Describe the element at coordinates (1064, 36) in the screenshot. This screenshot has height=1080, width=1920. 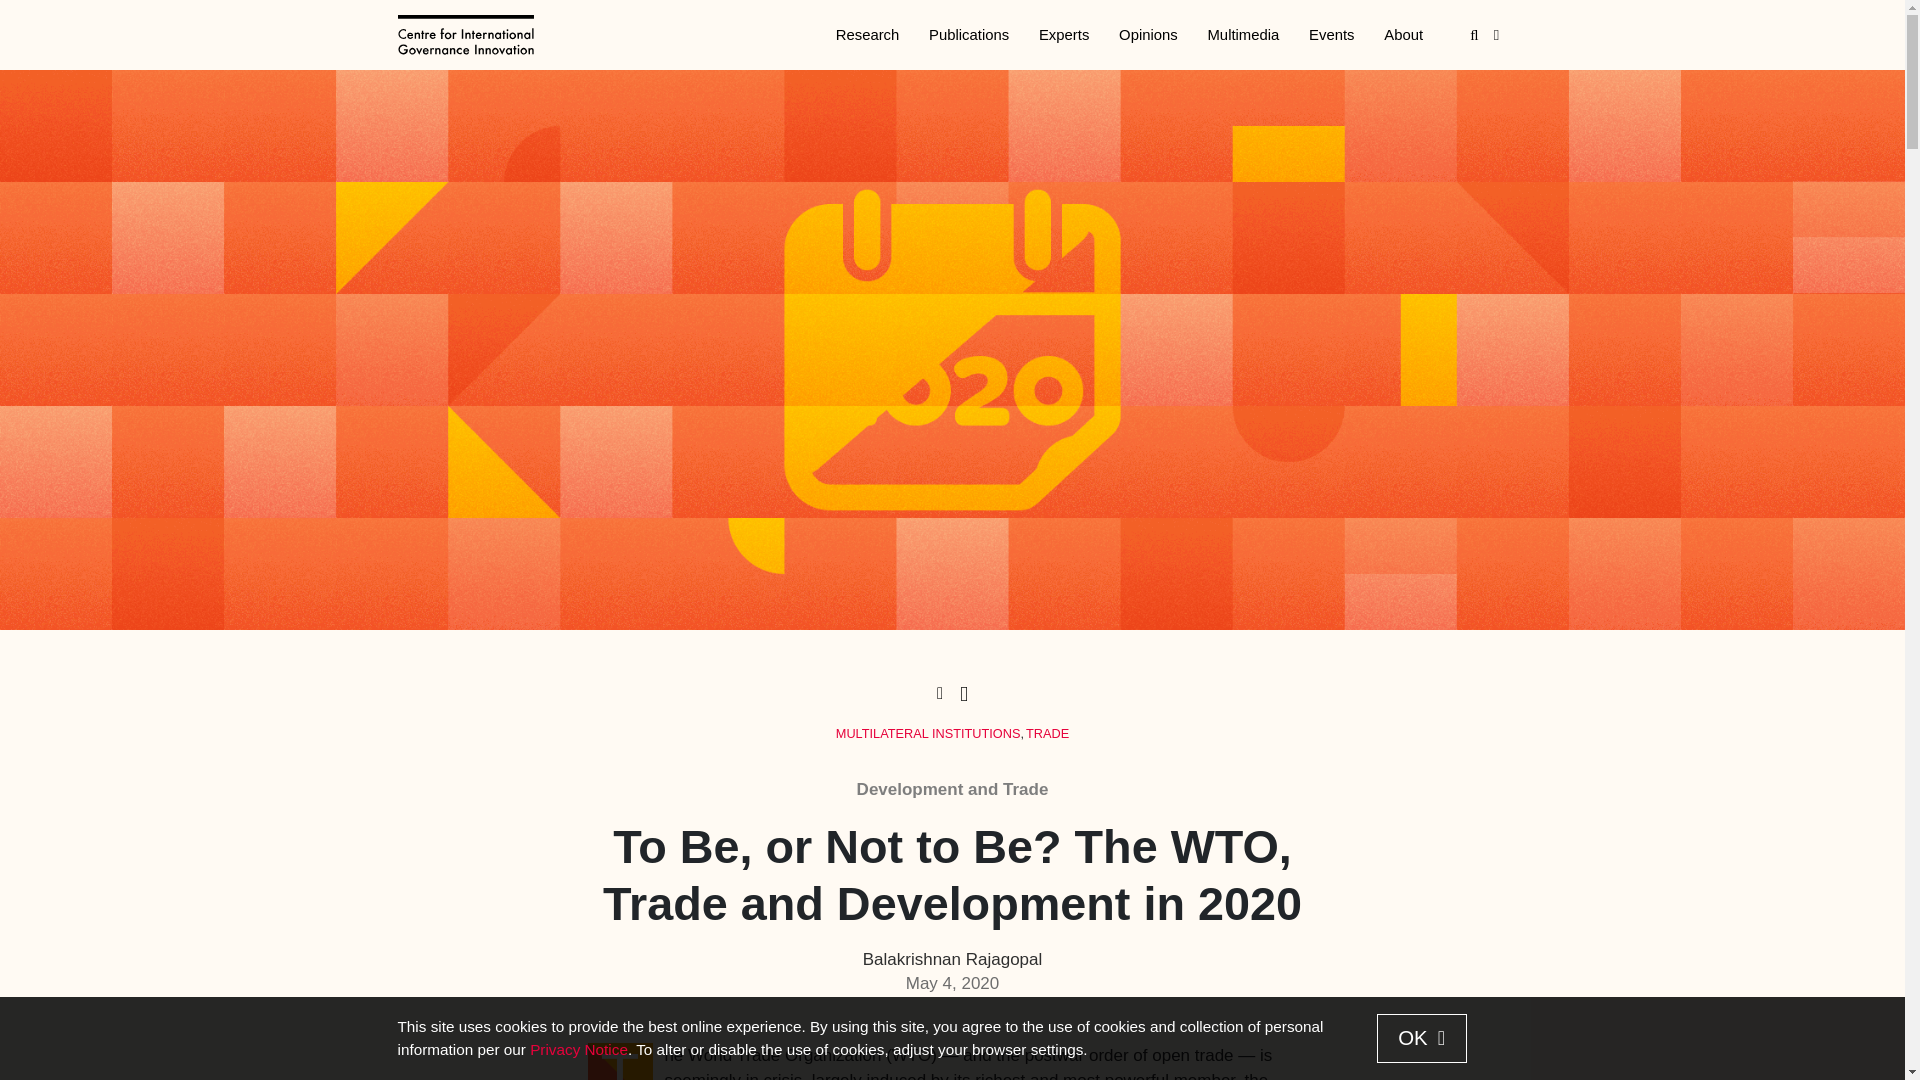
I see `Experts` at that location.